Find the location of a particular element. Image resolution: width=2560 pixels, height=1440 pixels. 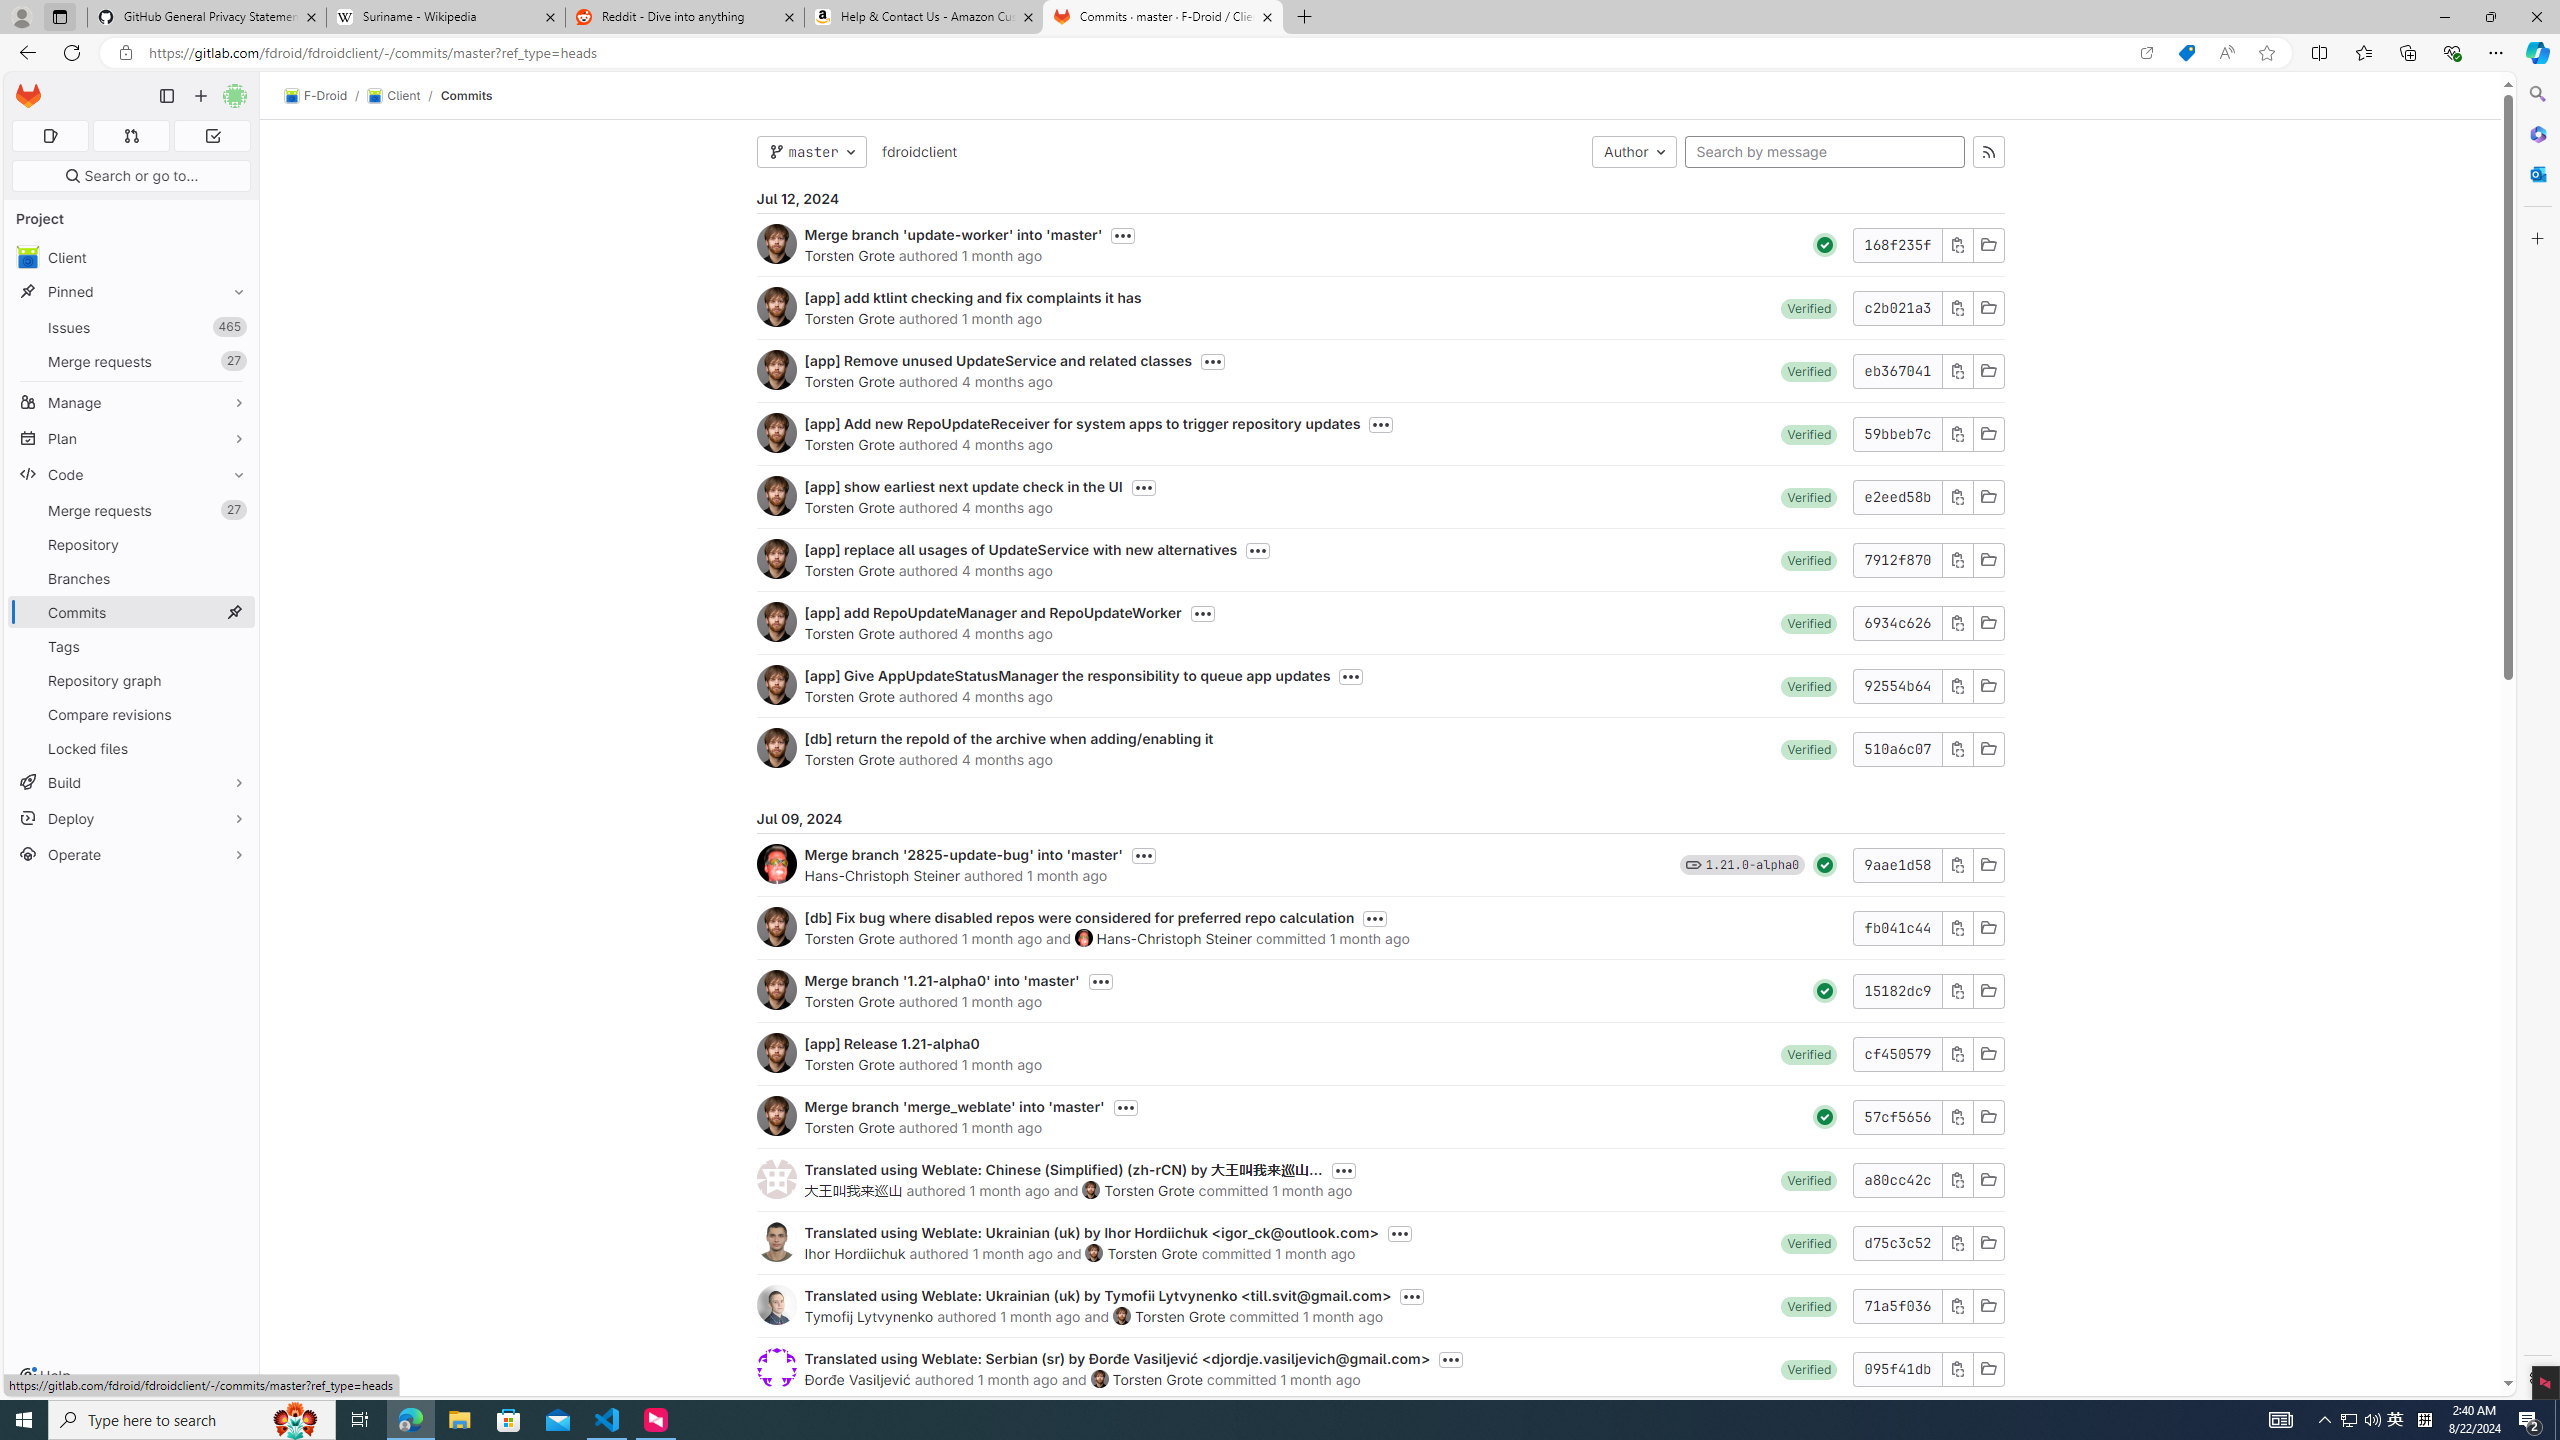

Commits feed is located at coordinates (1988, 152).